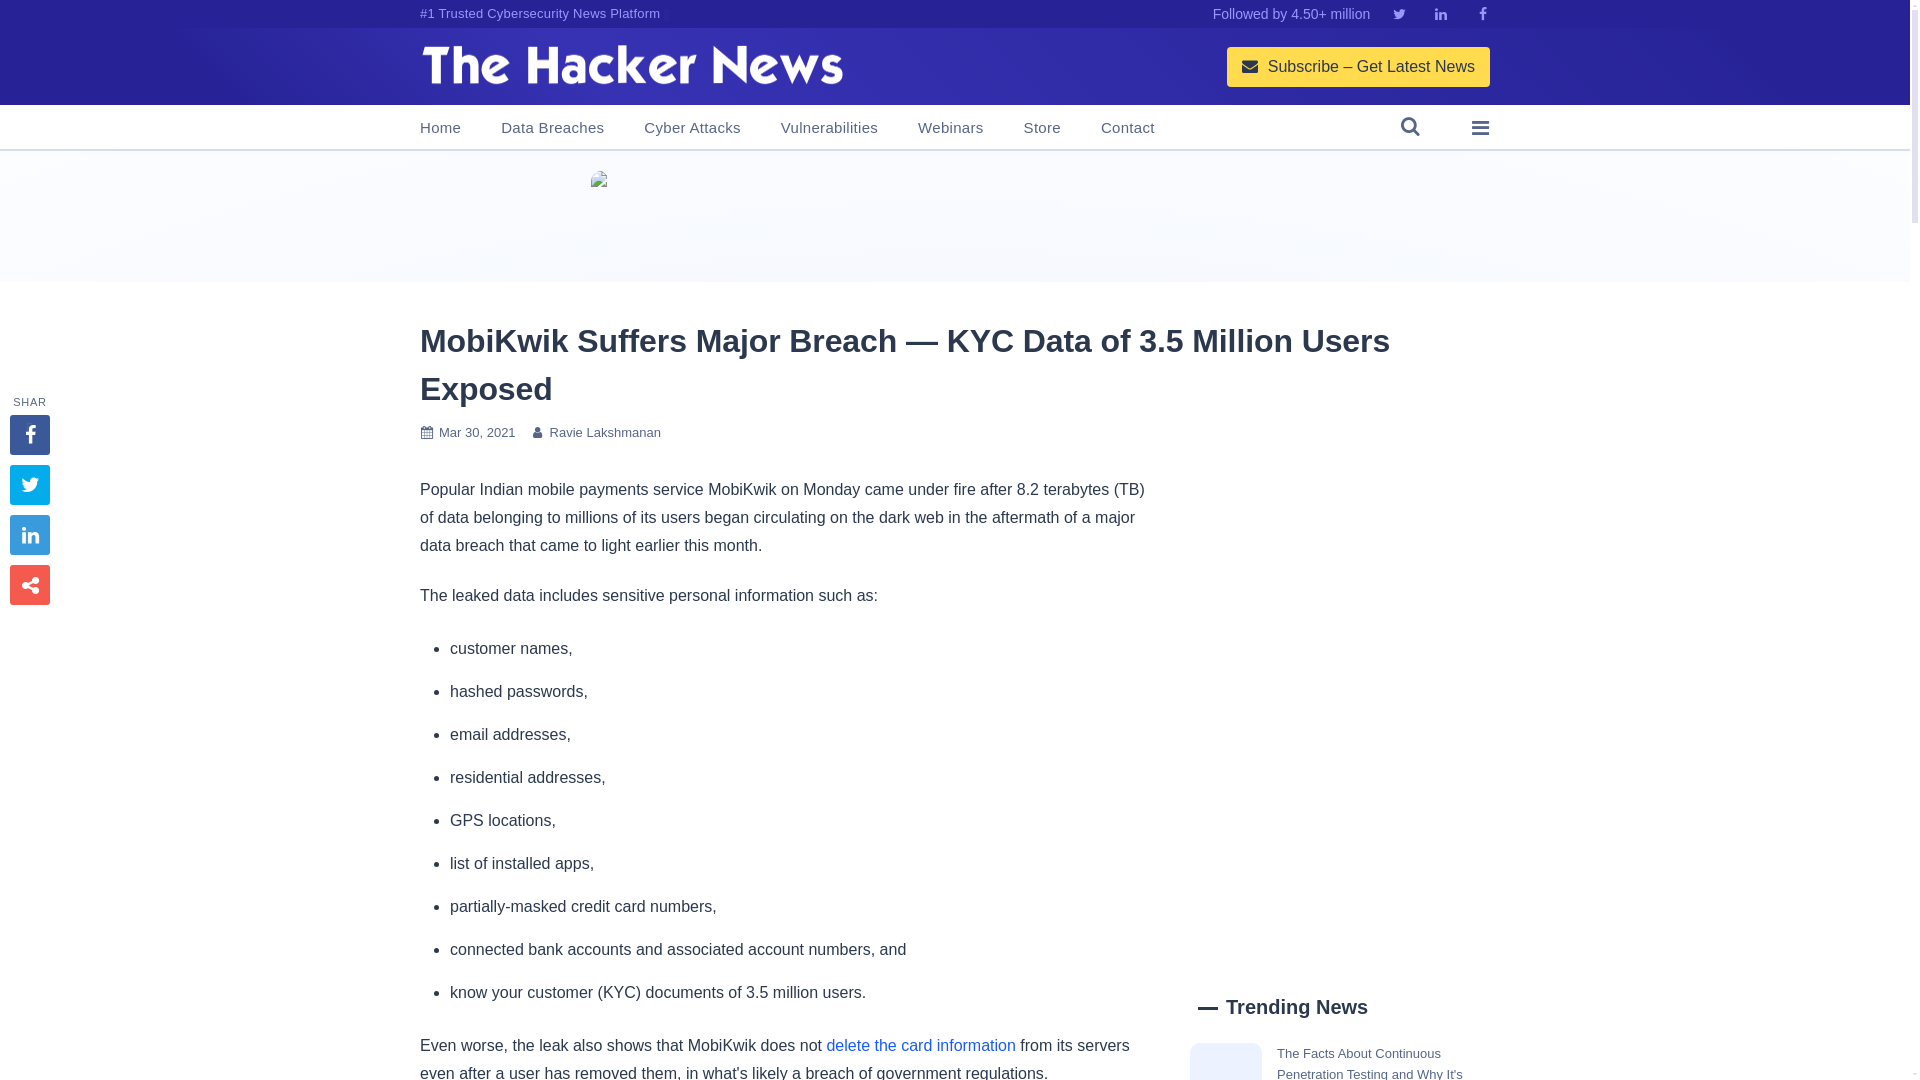  I want to click on delete the card information, so click(920, 1045).